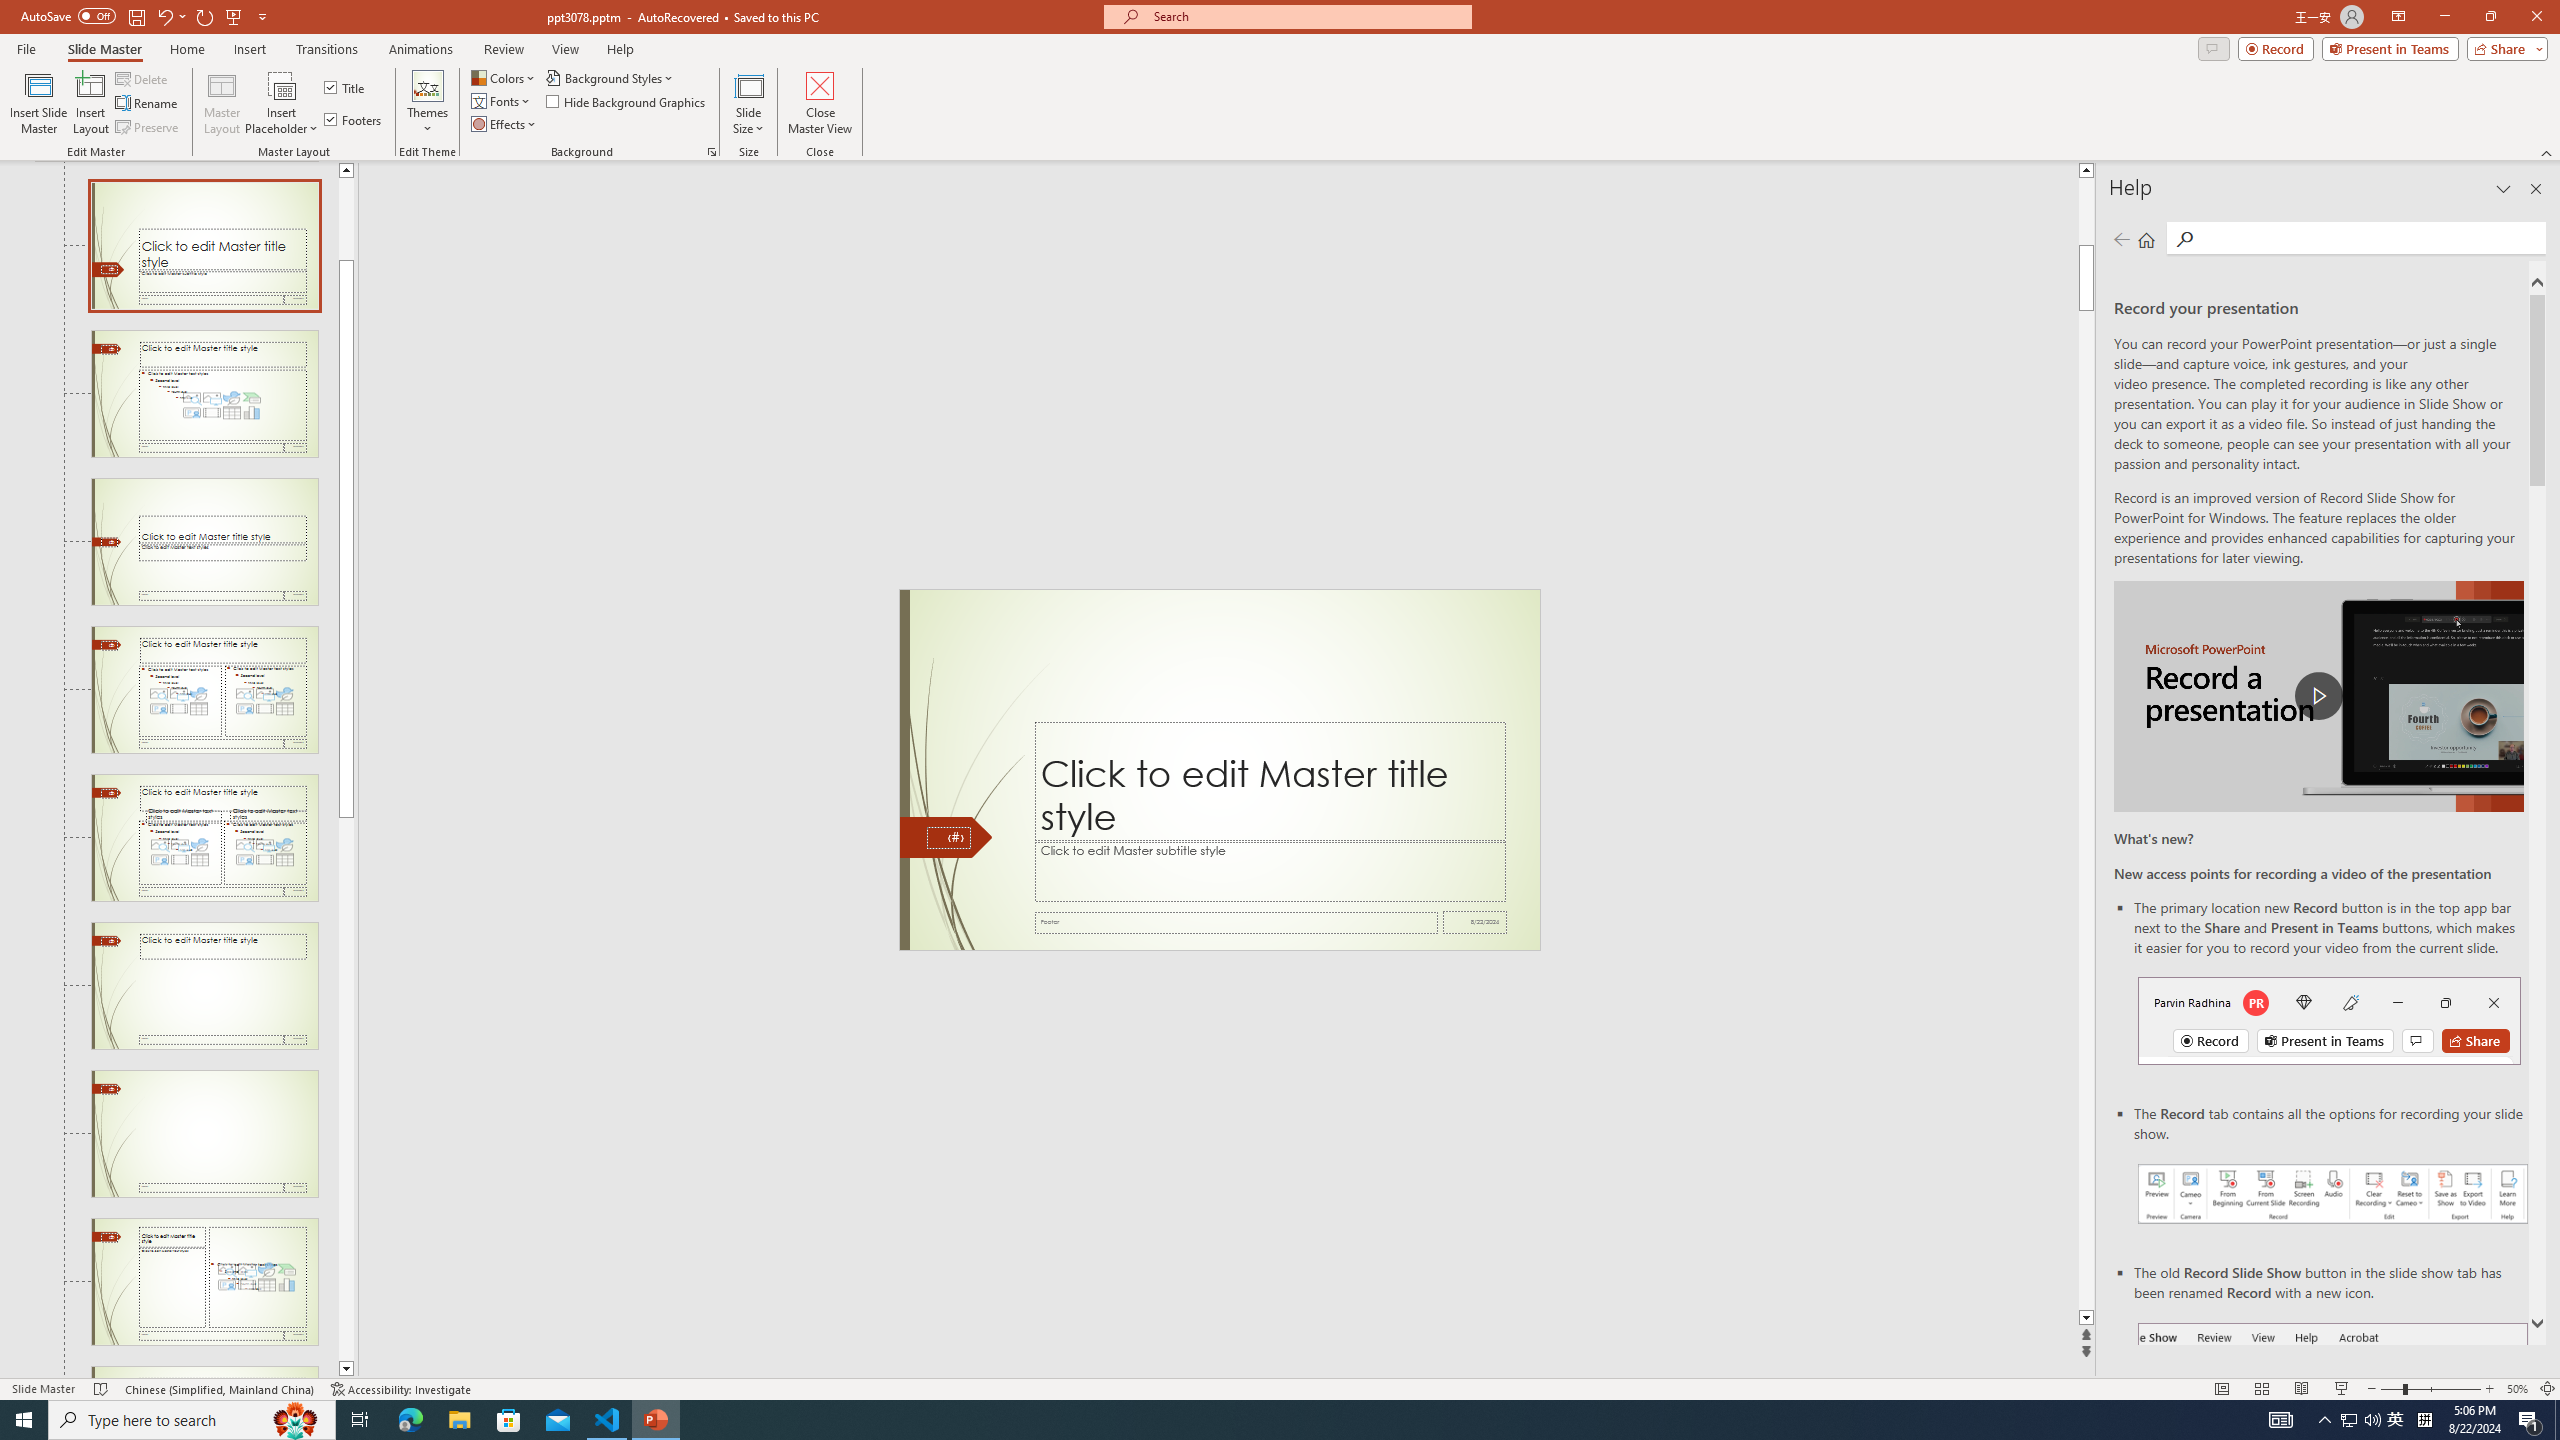  Describe the element at coordinates (2333, 1194) in the screenshot. I see `Record your presentations screenshot one` at that location.